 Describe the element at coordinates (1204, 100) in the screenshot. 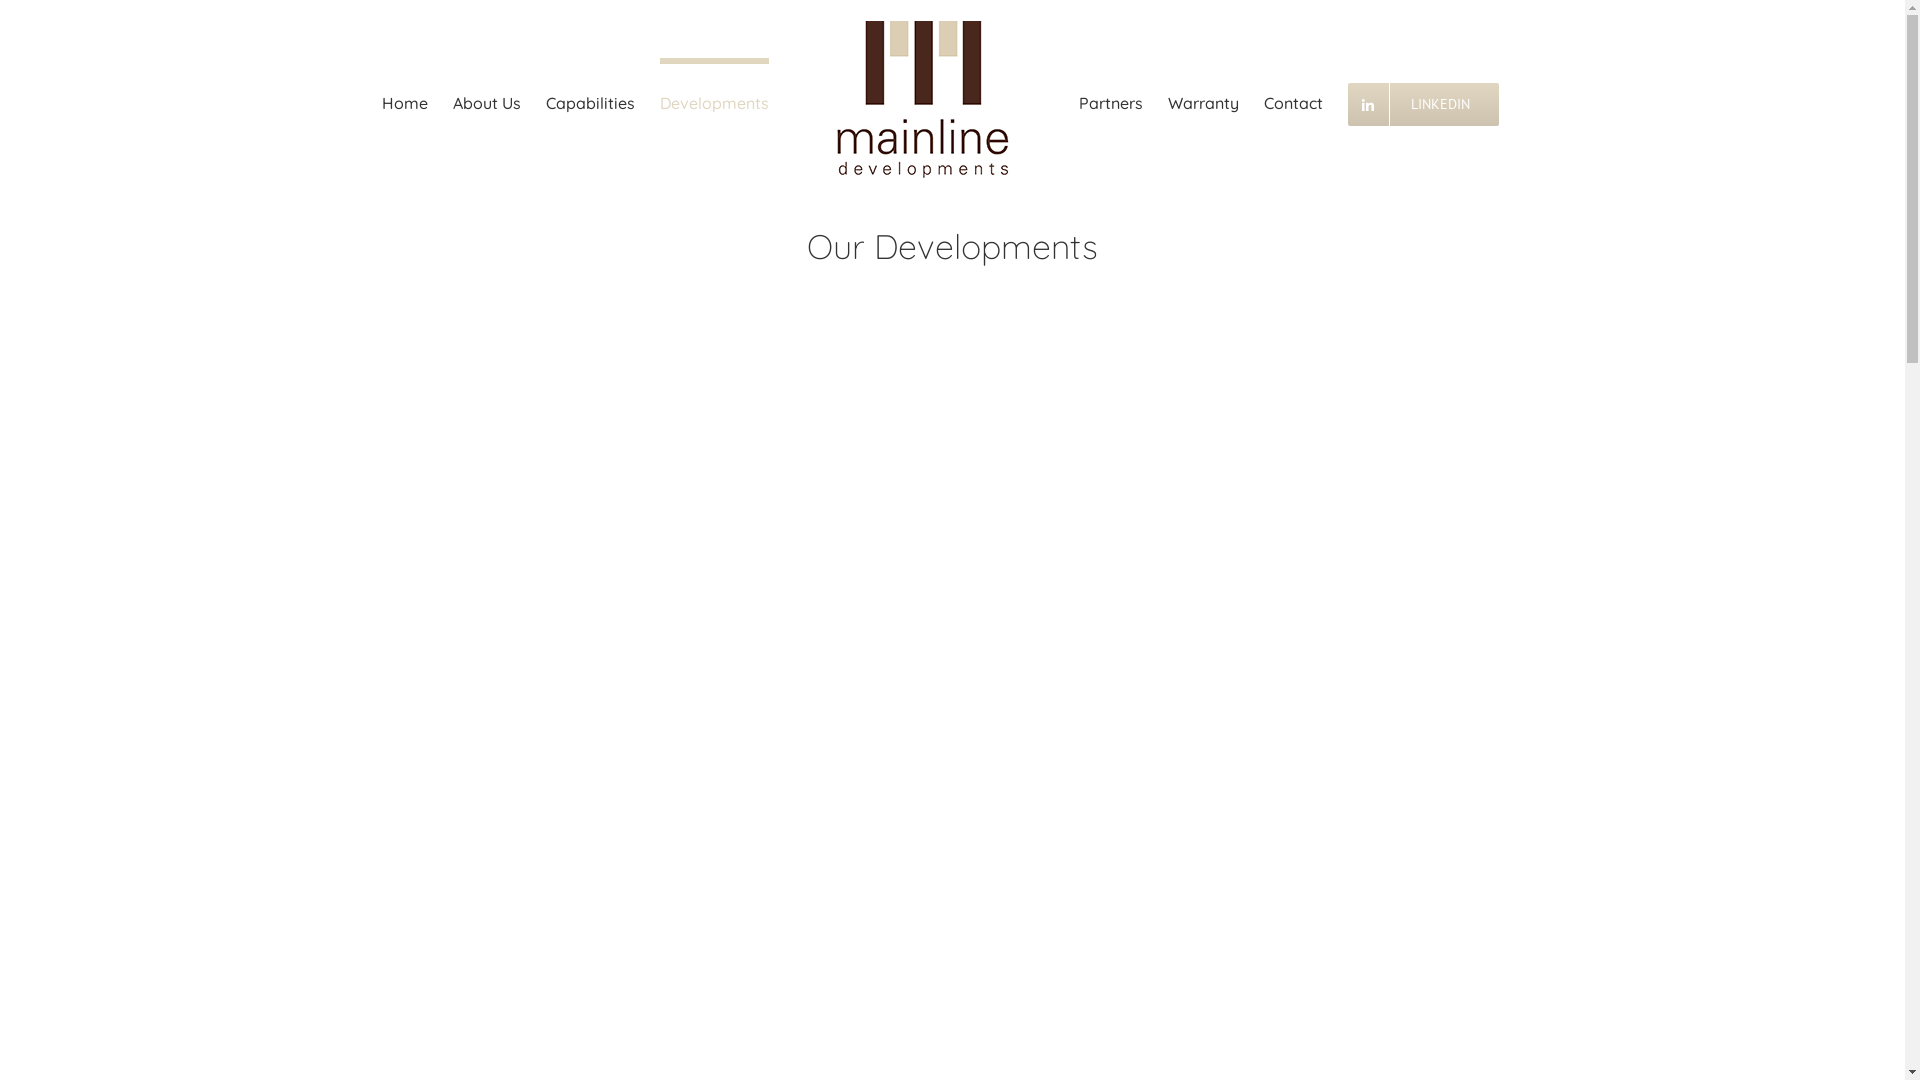

I see `Warranty` at that location.